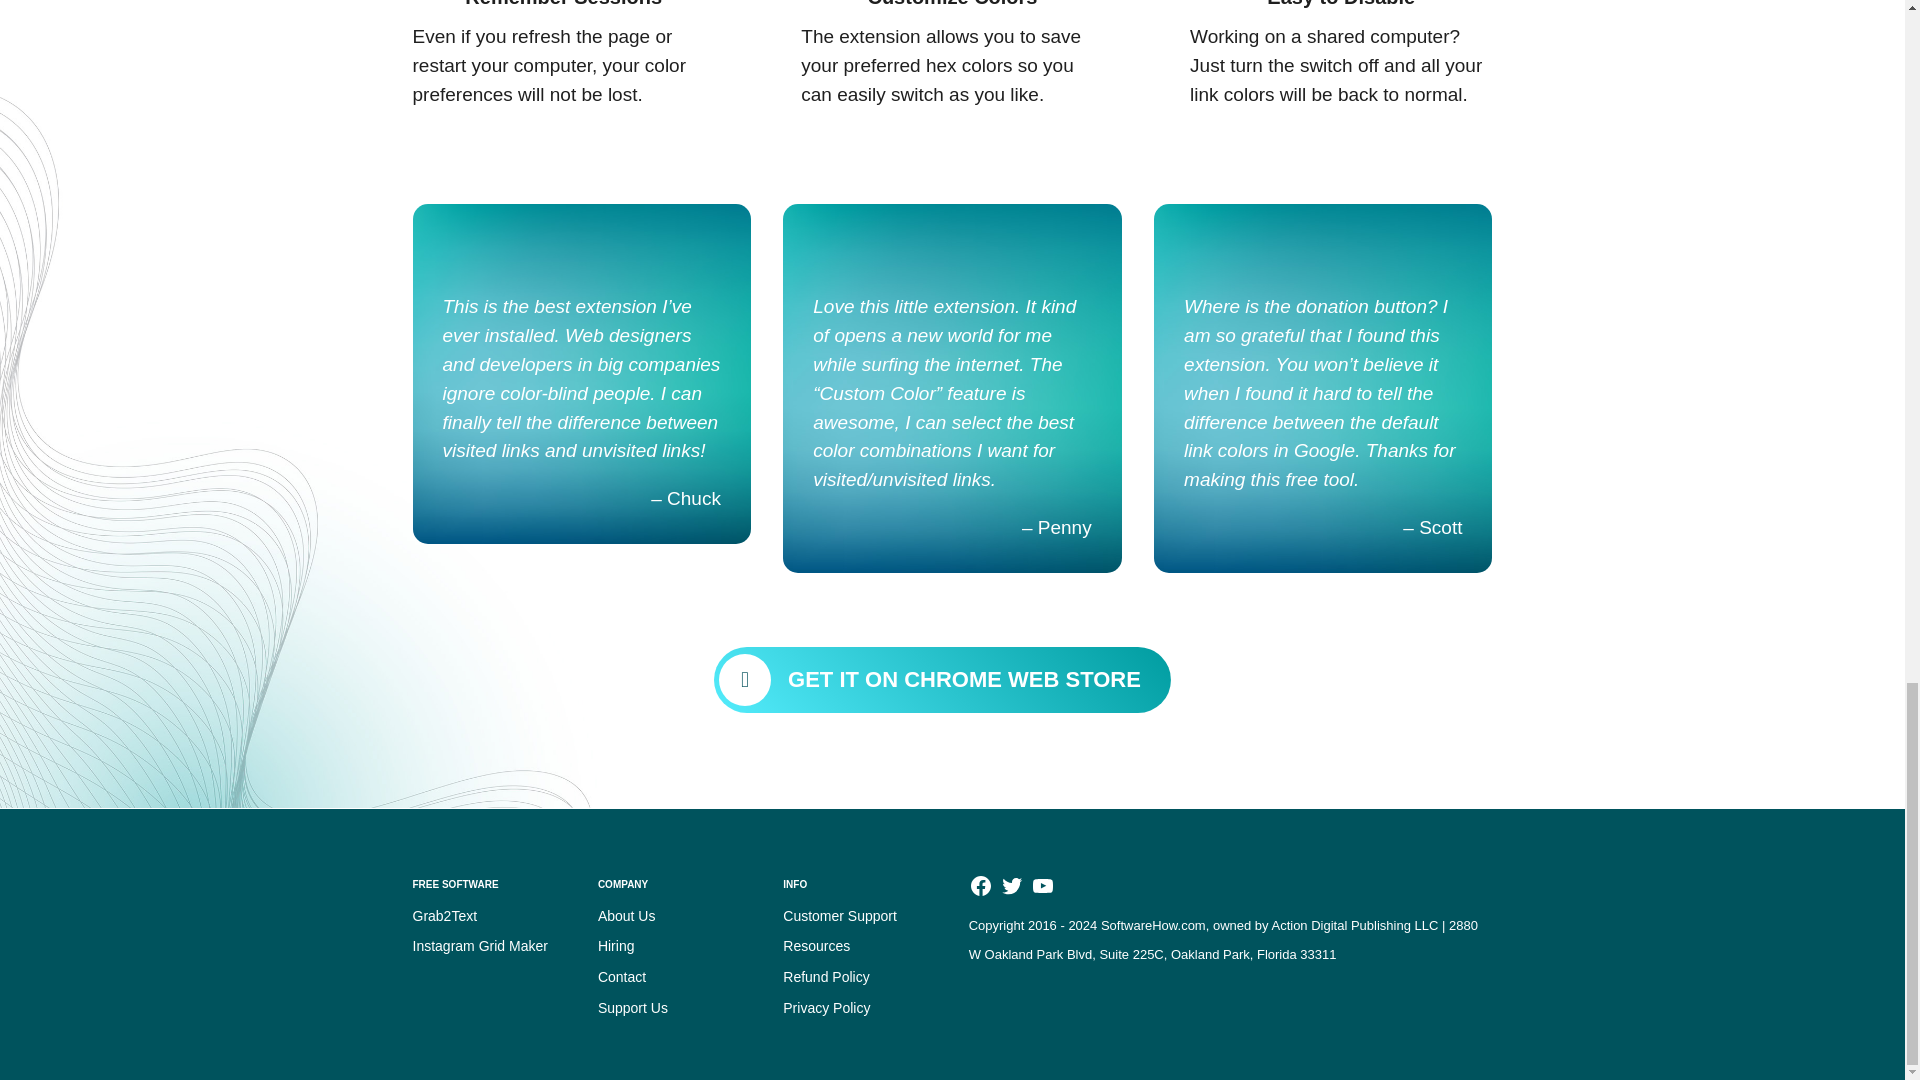 The height and width of the screenshot is (1080, 1920). What do you see at coordinates (632, 1008) in the screenshot?
I see `Support Us` at bounding box center [632, 1008].